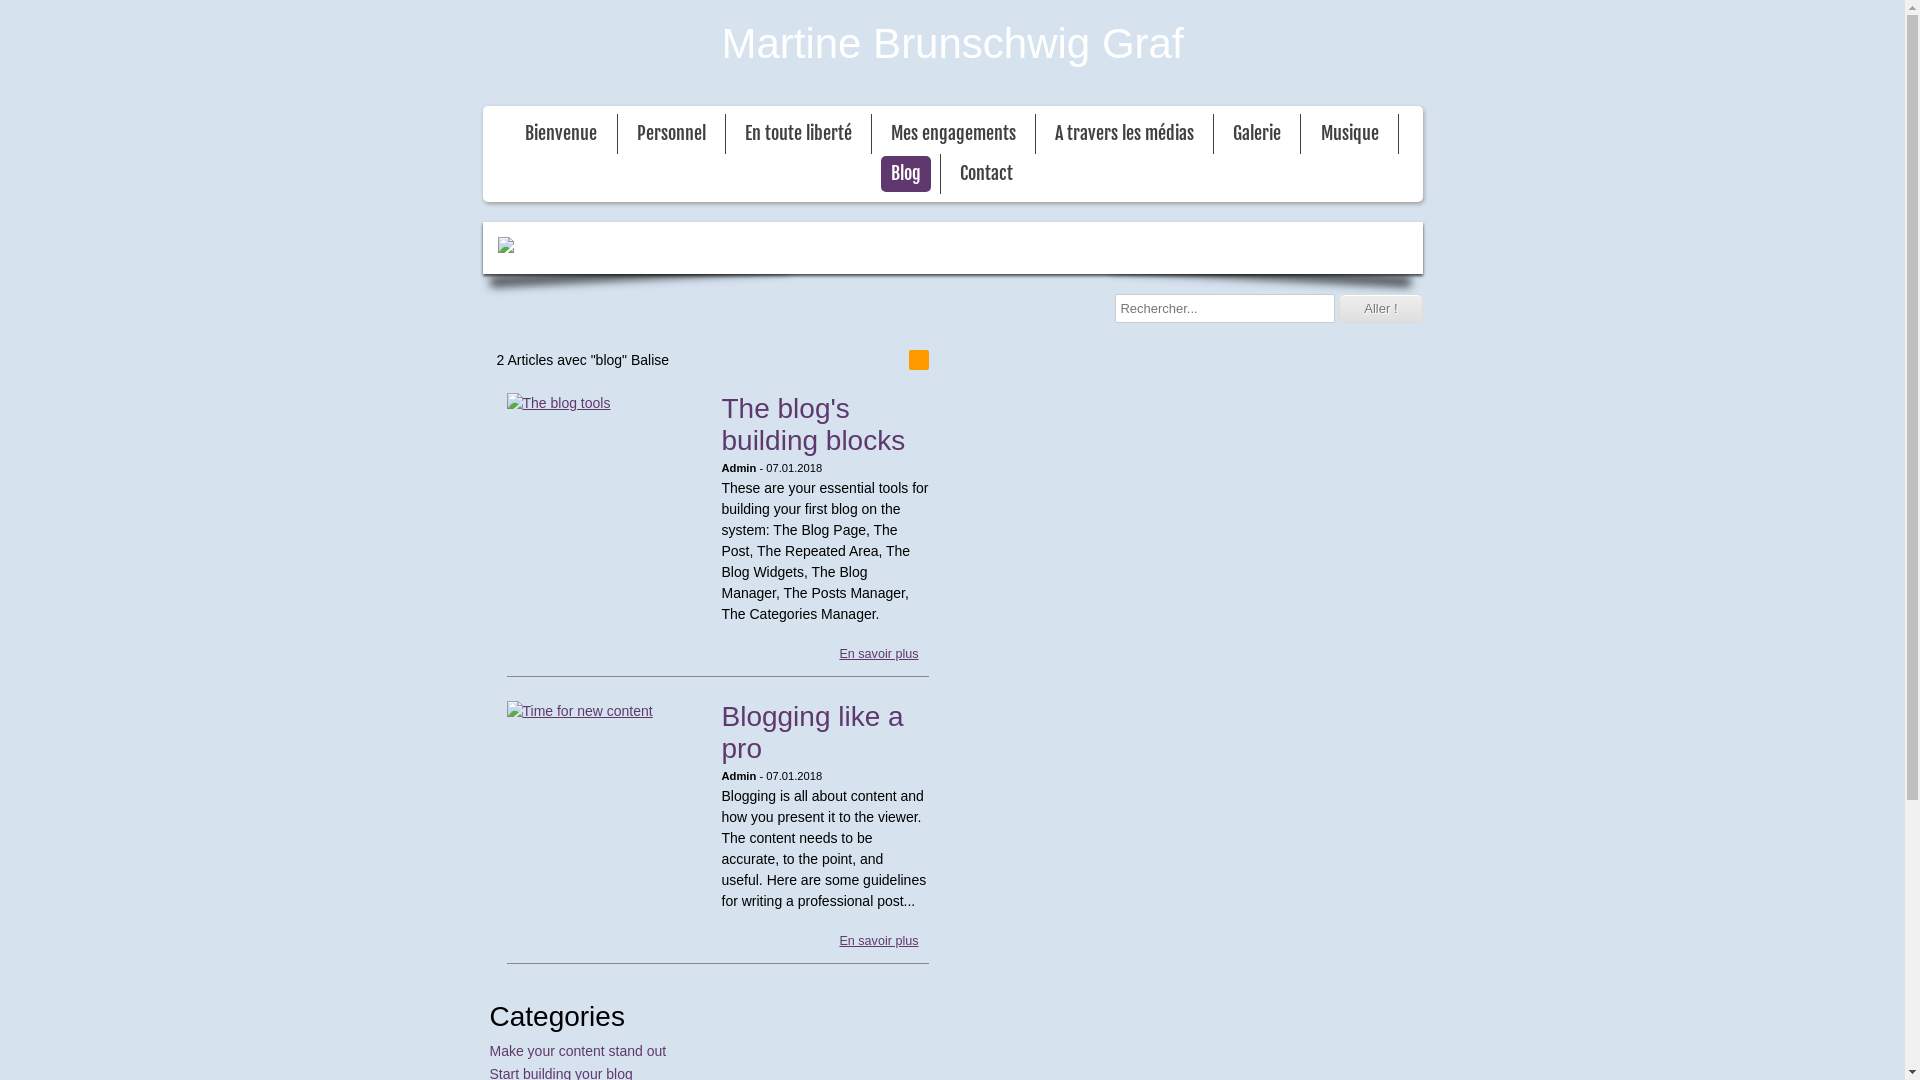 This screenshot has width=1920, height=1080. I want to click on The blog's building blocks, so click(606, 404).